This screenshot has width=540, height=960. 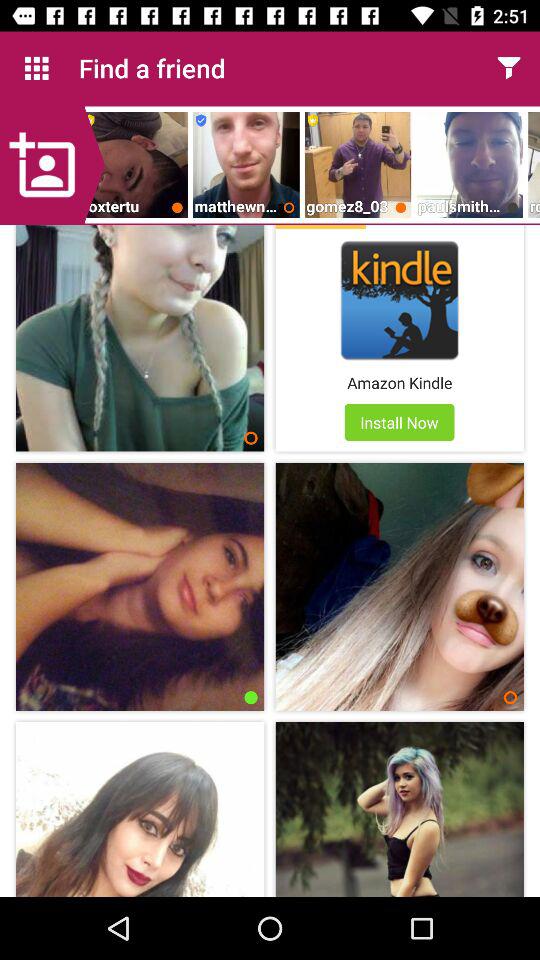 What do you see at coordinates (52, 165) in the screenshot?
I see `click add option` at bounding box center [52, 165].